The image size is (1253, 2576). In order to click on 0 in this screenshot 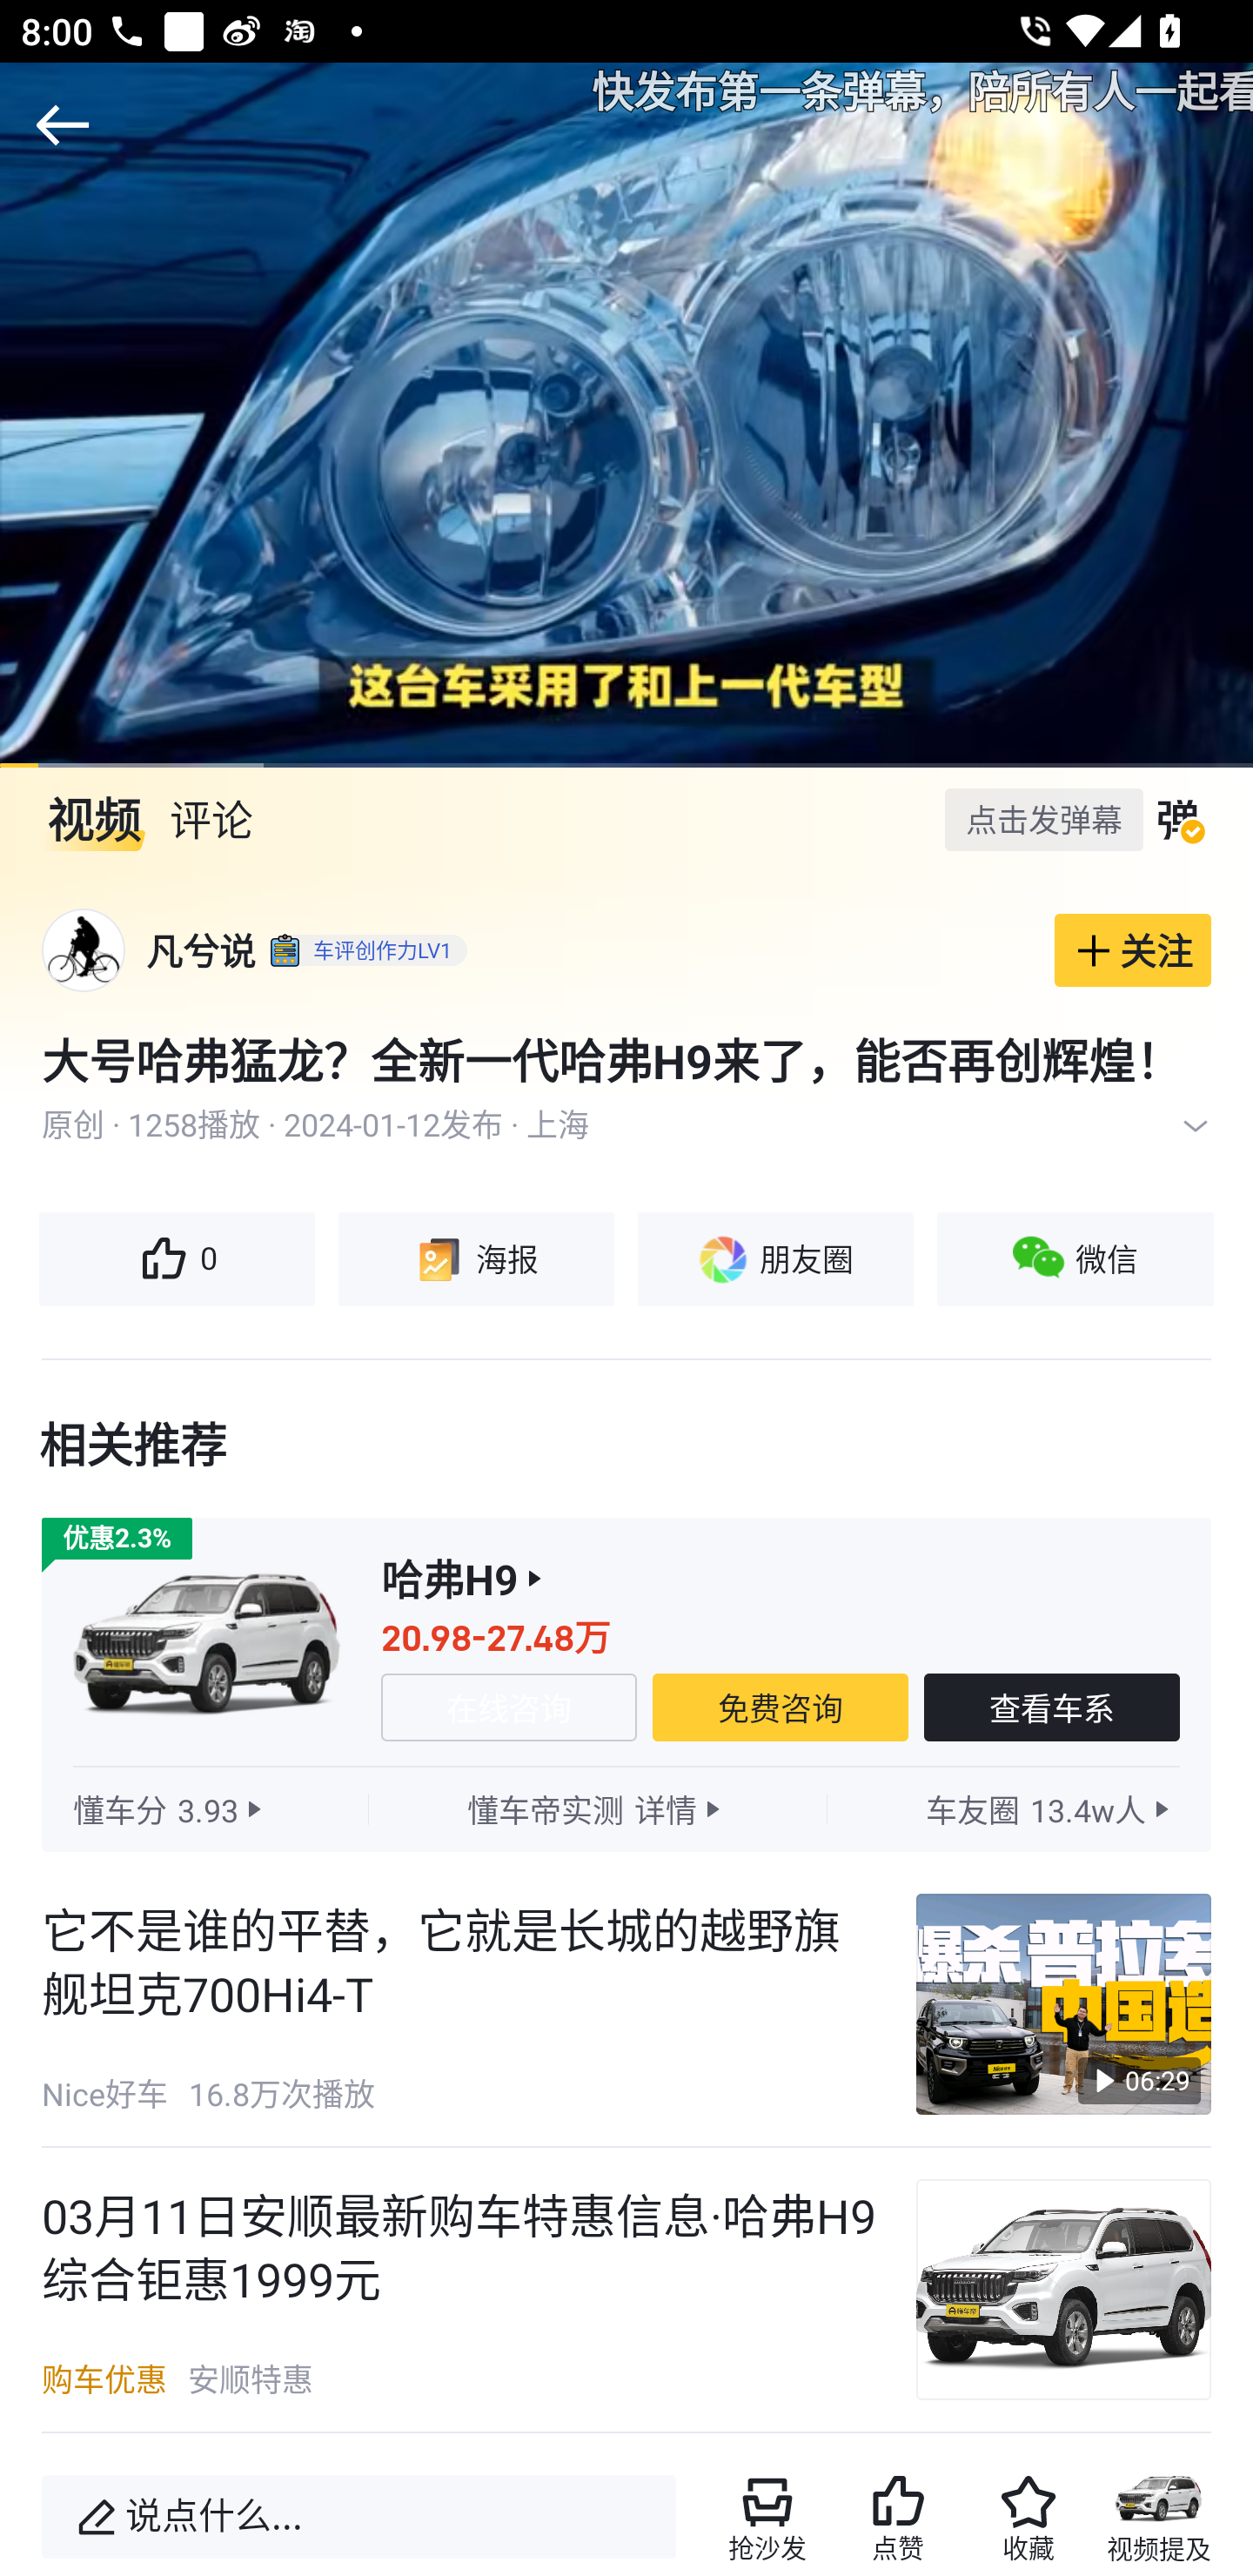, I will do `click(176, 1259)`.